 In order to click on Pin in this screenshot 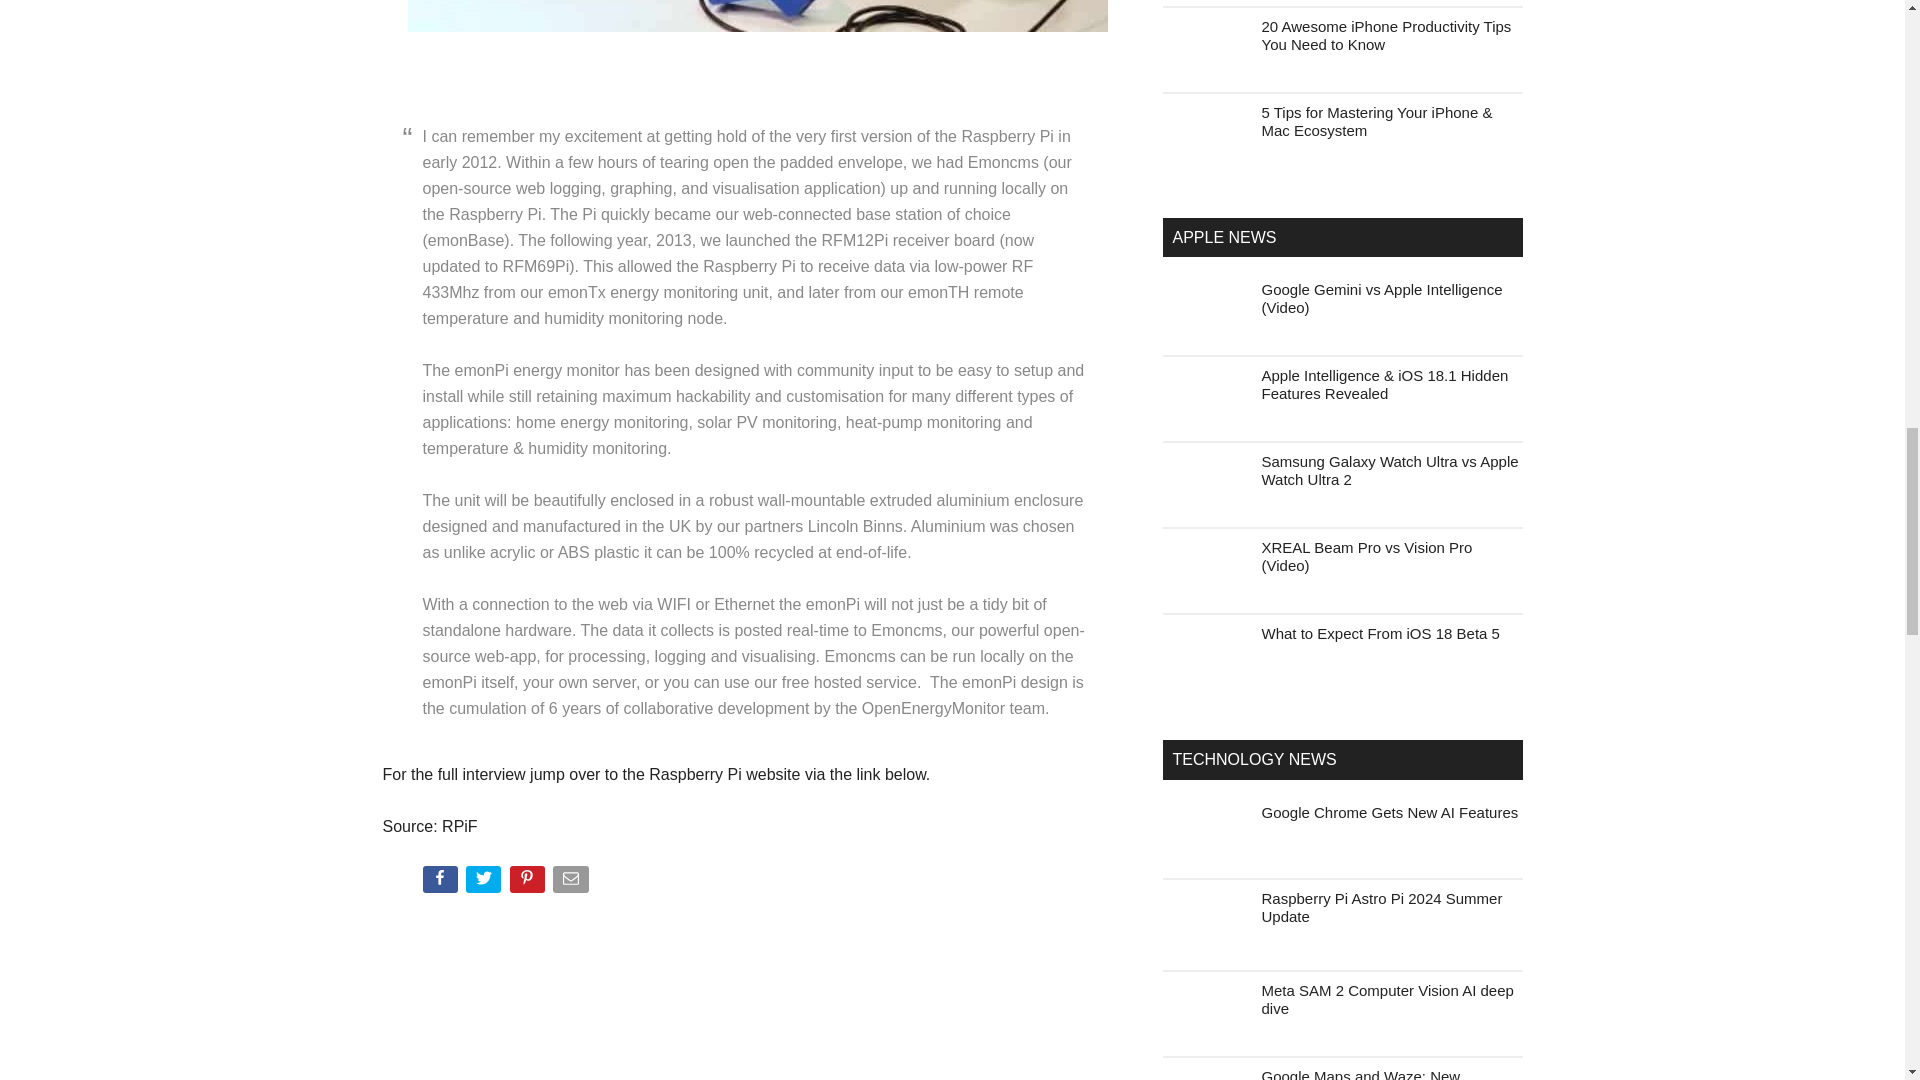, I will do `click(530, 883)`.